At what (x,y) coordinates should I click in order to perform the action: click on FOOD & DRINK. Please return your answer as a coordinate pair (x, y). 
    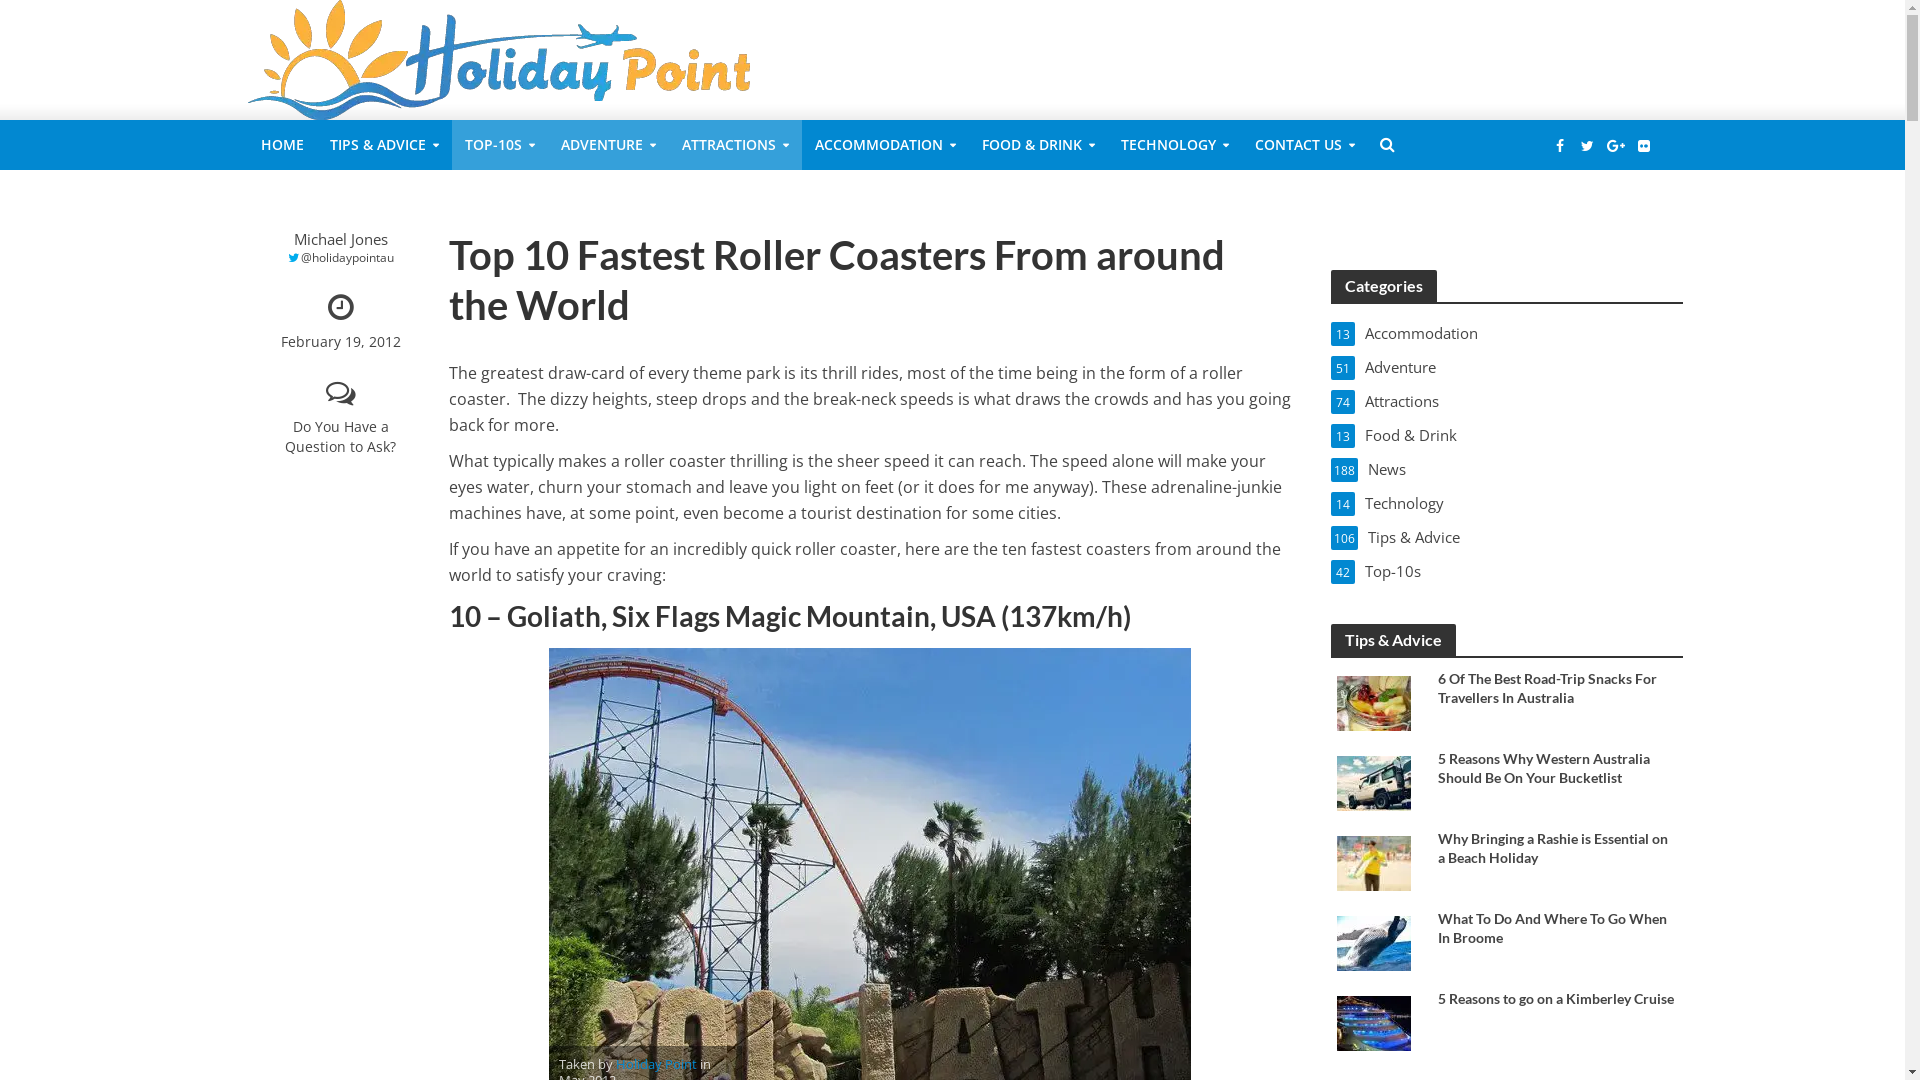
    Looking at the image, I should click on (1038, 145).